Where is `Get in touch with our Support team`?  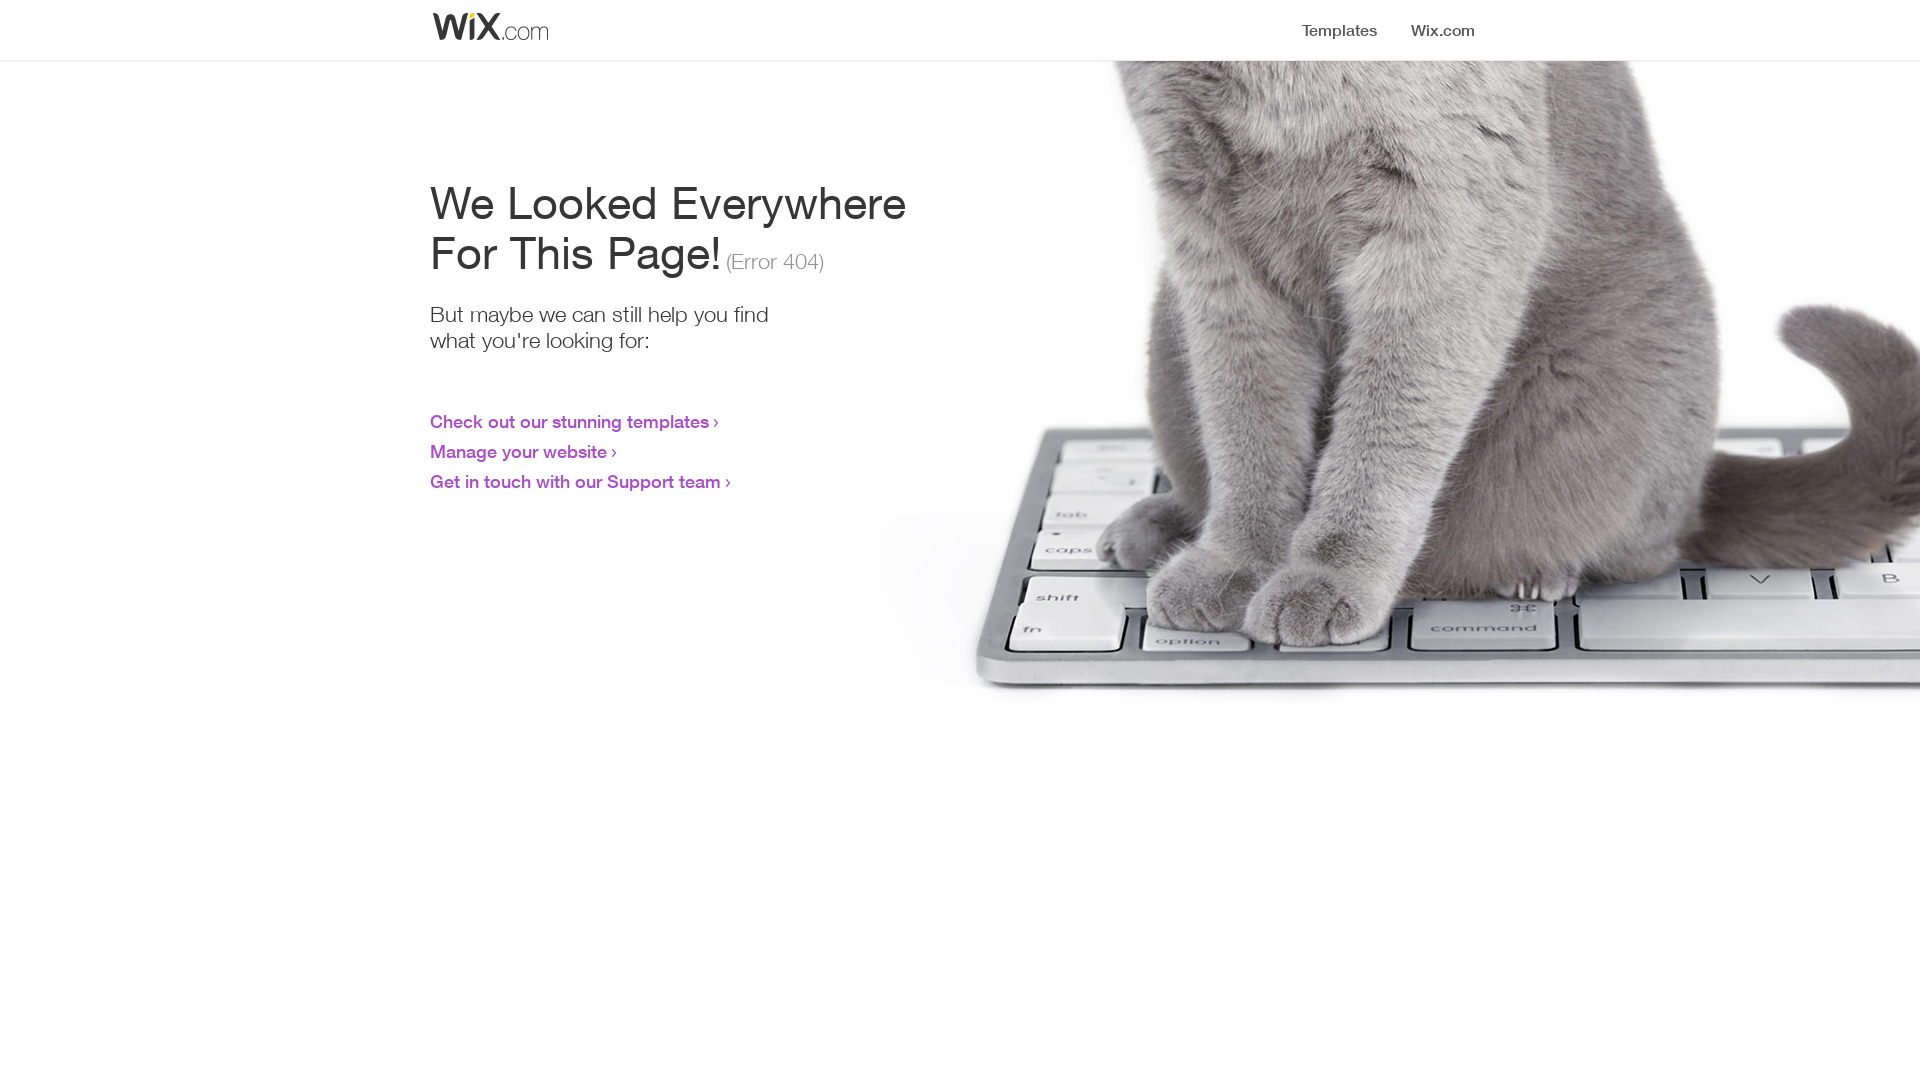
Get in touch with our Support team is located at coordinates (576, 481).